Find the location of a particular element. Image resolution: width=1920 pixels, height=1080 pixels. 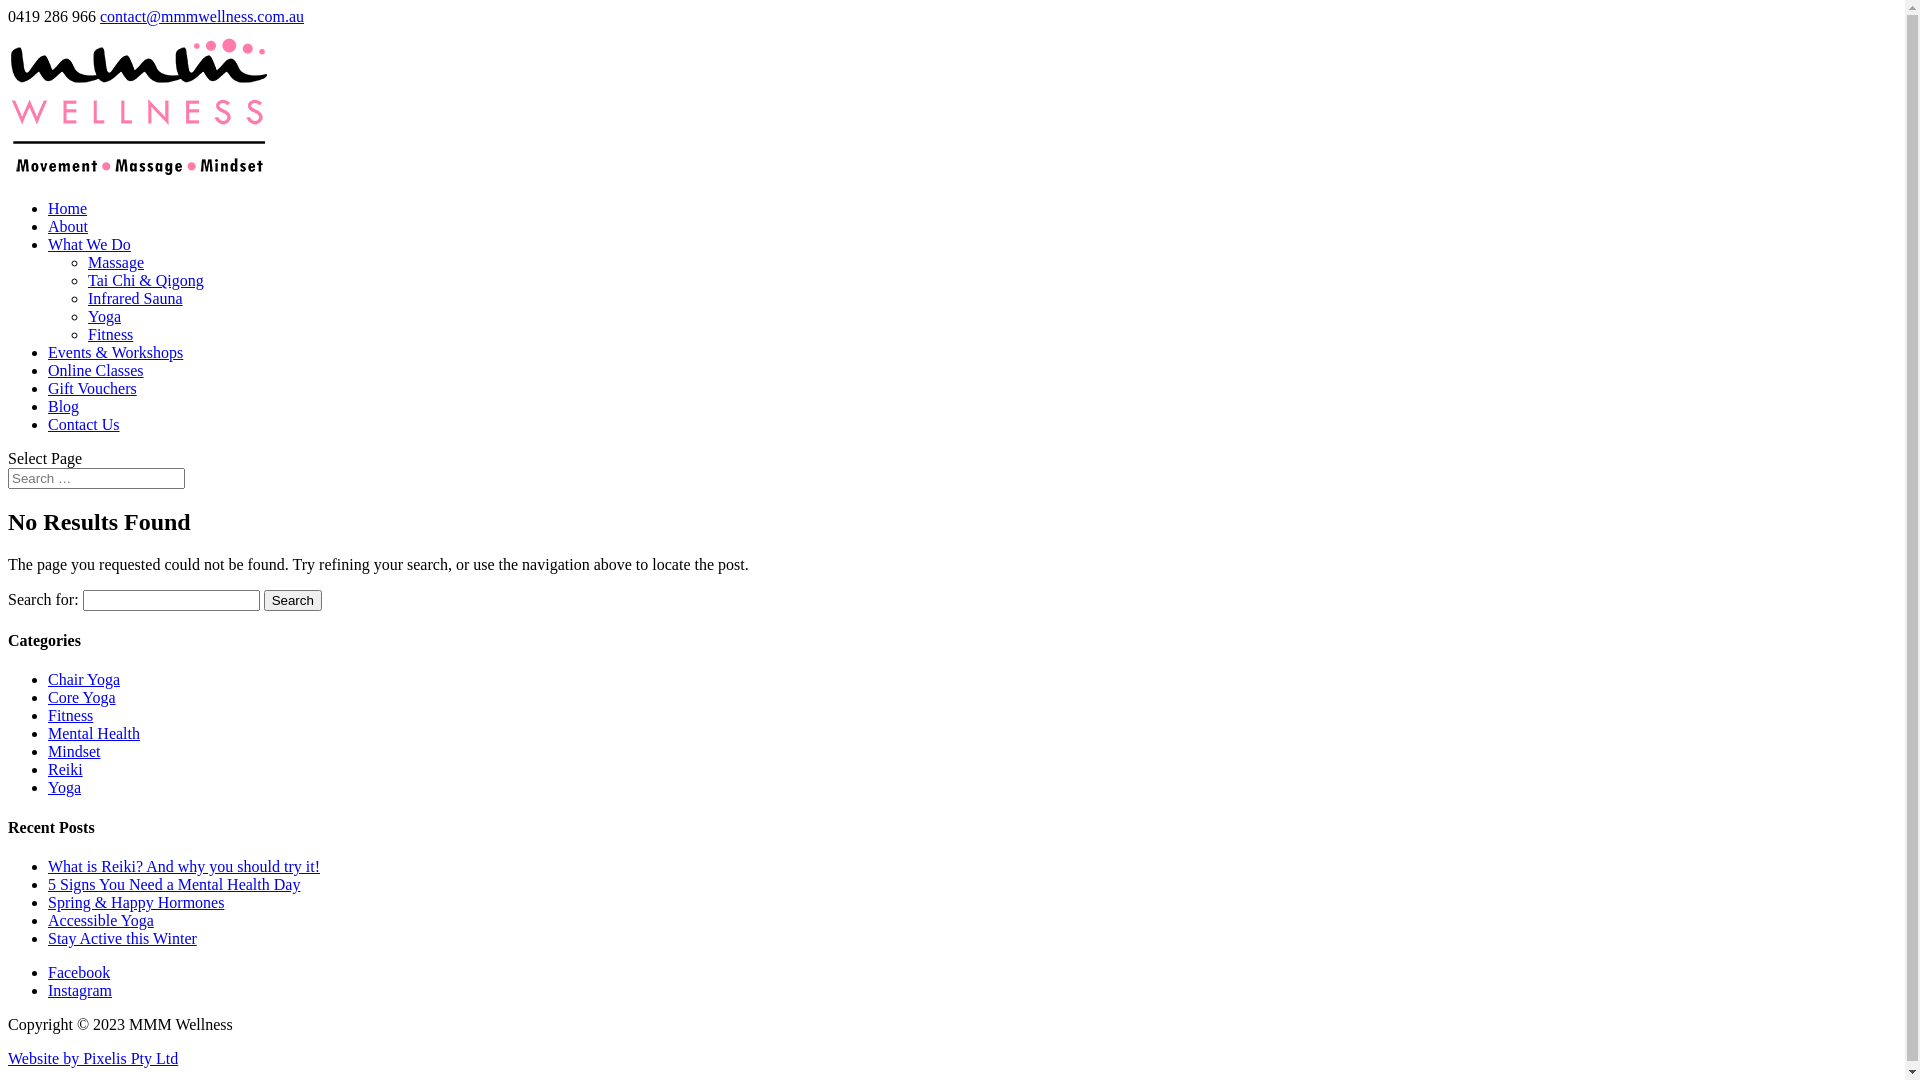

What We Do is located at coordinates (90, 244).